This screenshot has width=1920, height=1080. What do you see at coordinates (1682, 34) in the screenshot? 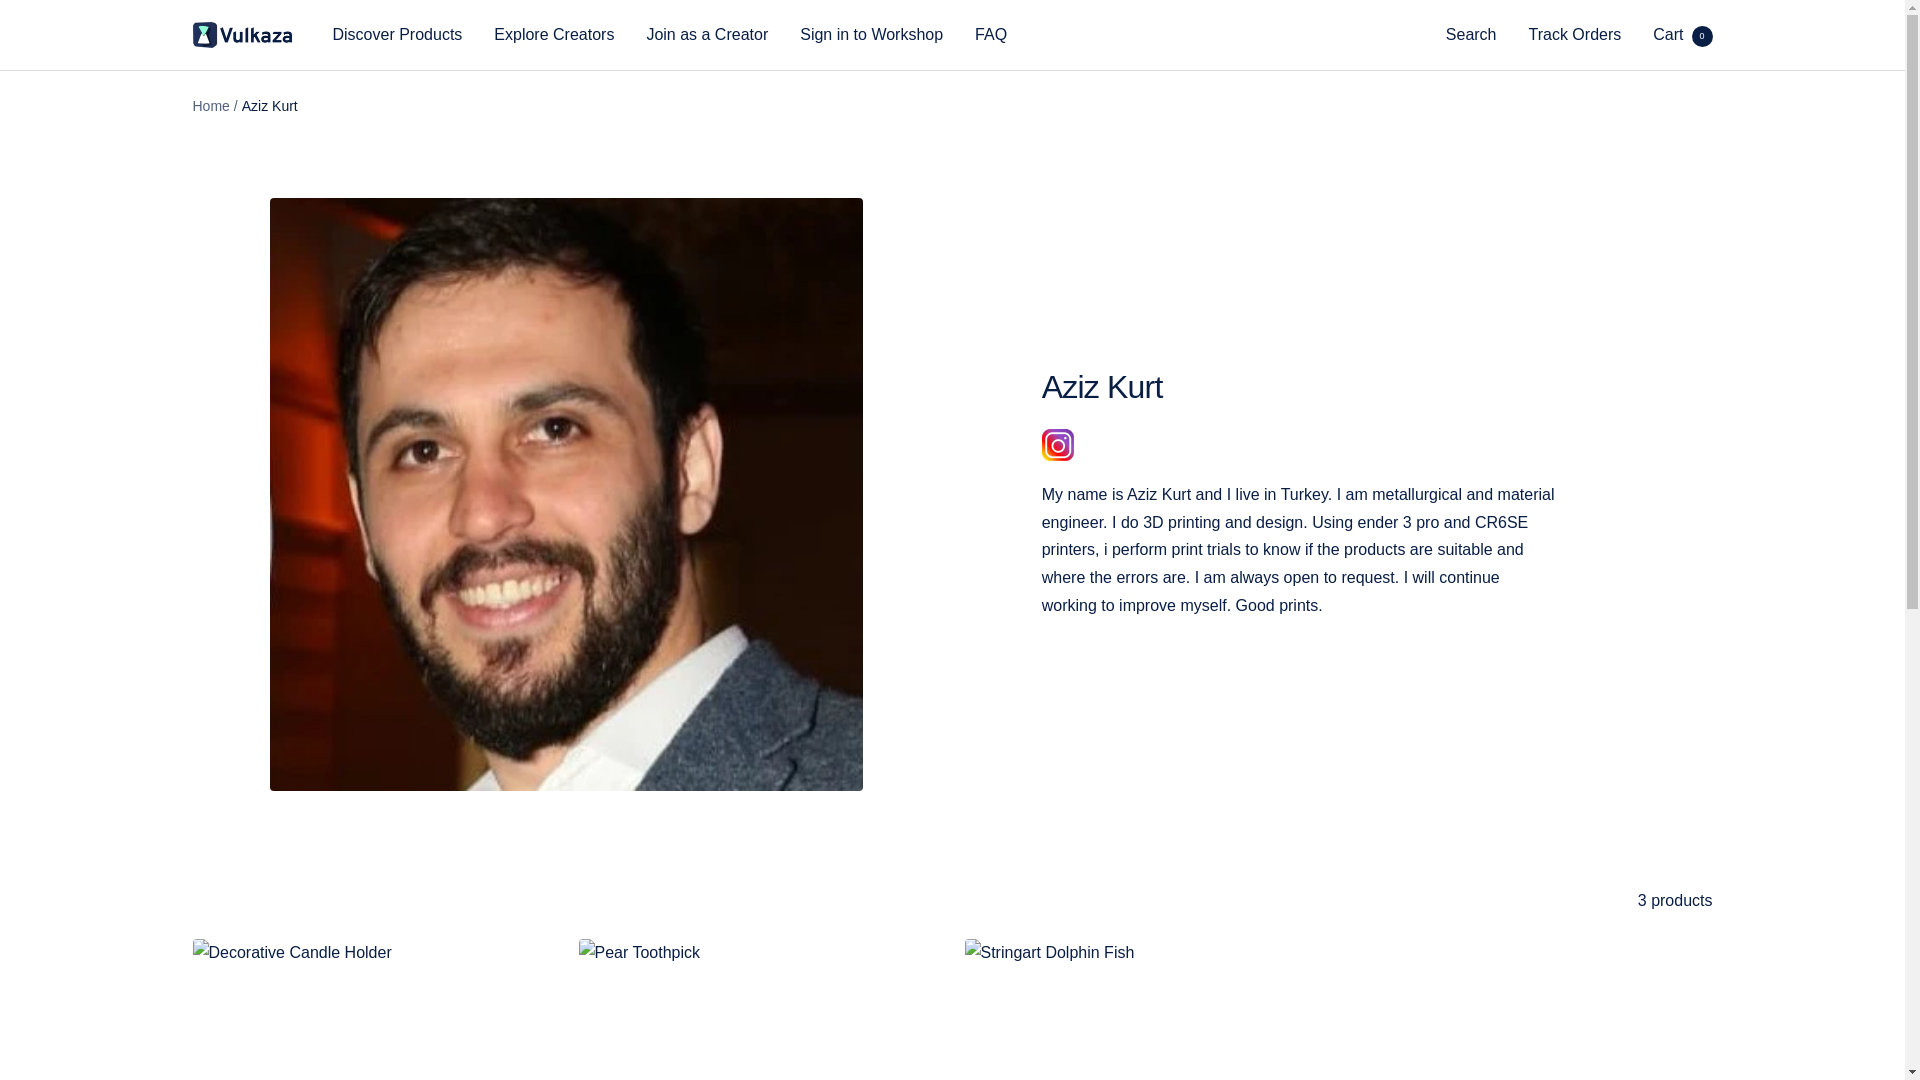
I see `Discover Products` at bounding box center [1682, 34].